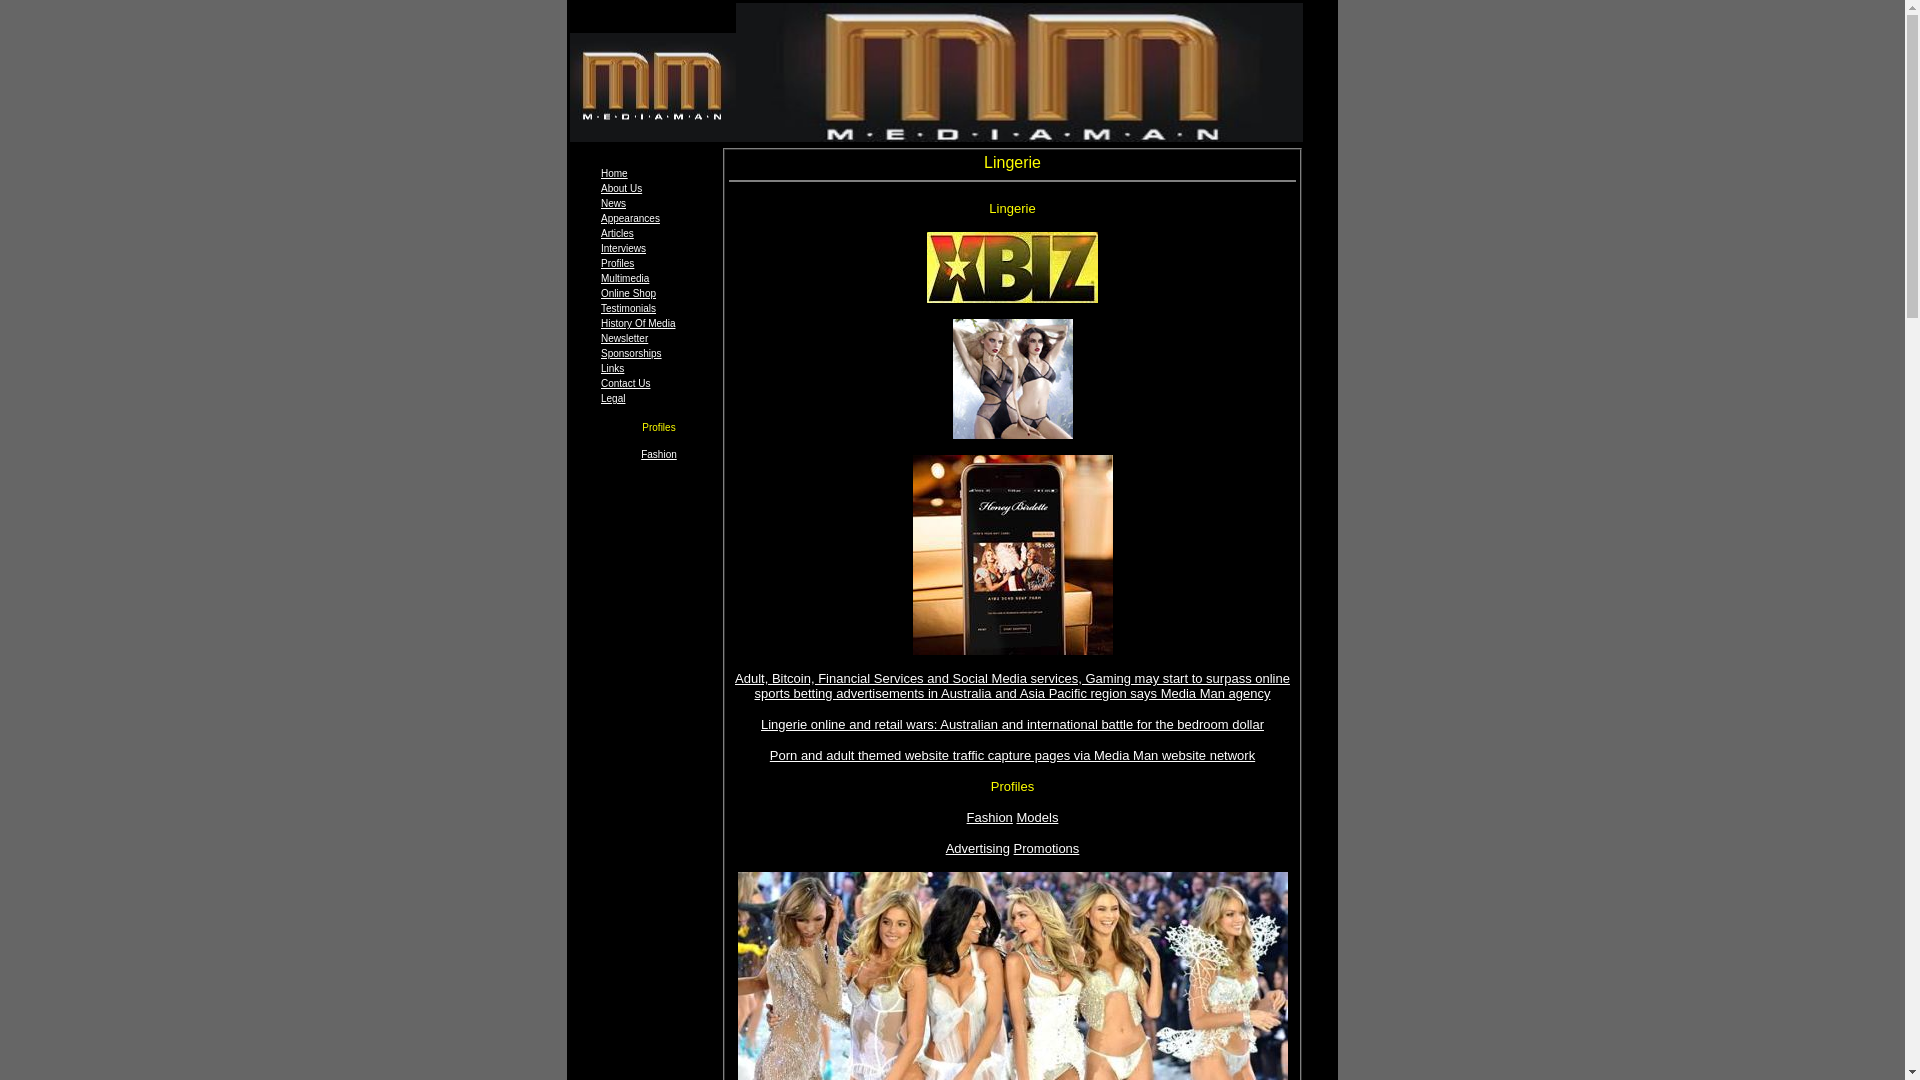 The width and height of the screenshot is (1920, 1080). What do you see at coordinates (618, 264) in the screenshot?
I see `Profiles` at bounding box center [618, 264].